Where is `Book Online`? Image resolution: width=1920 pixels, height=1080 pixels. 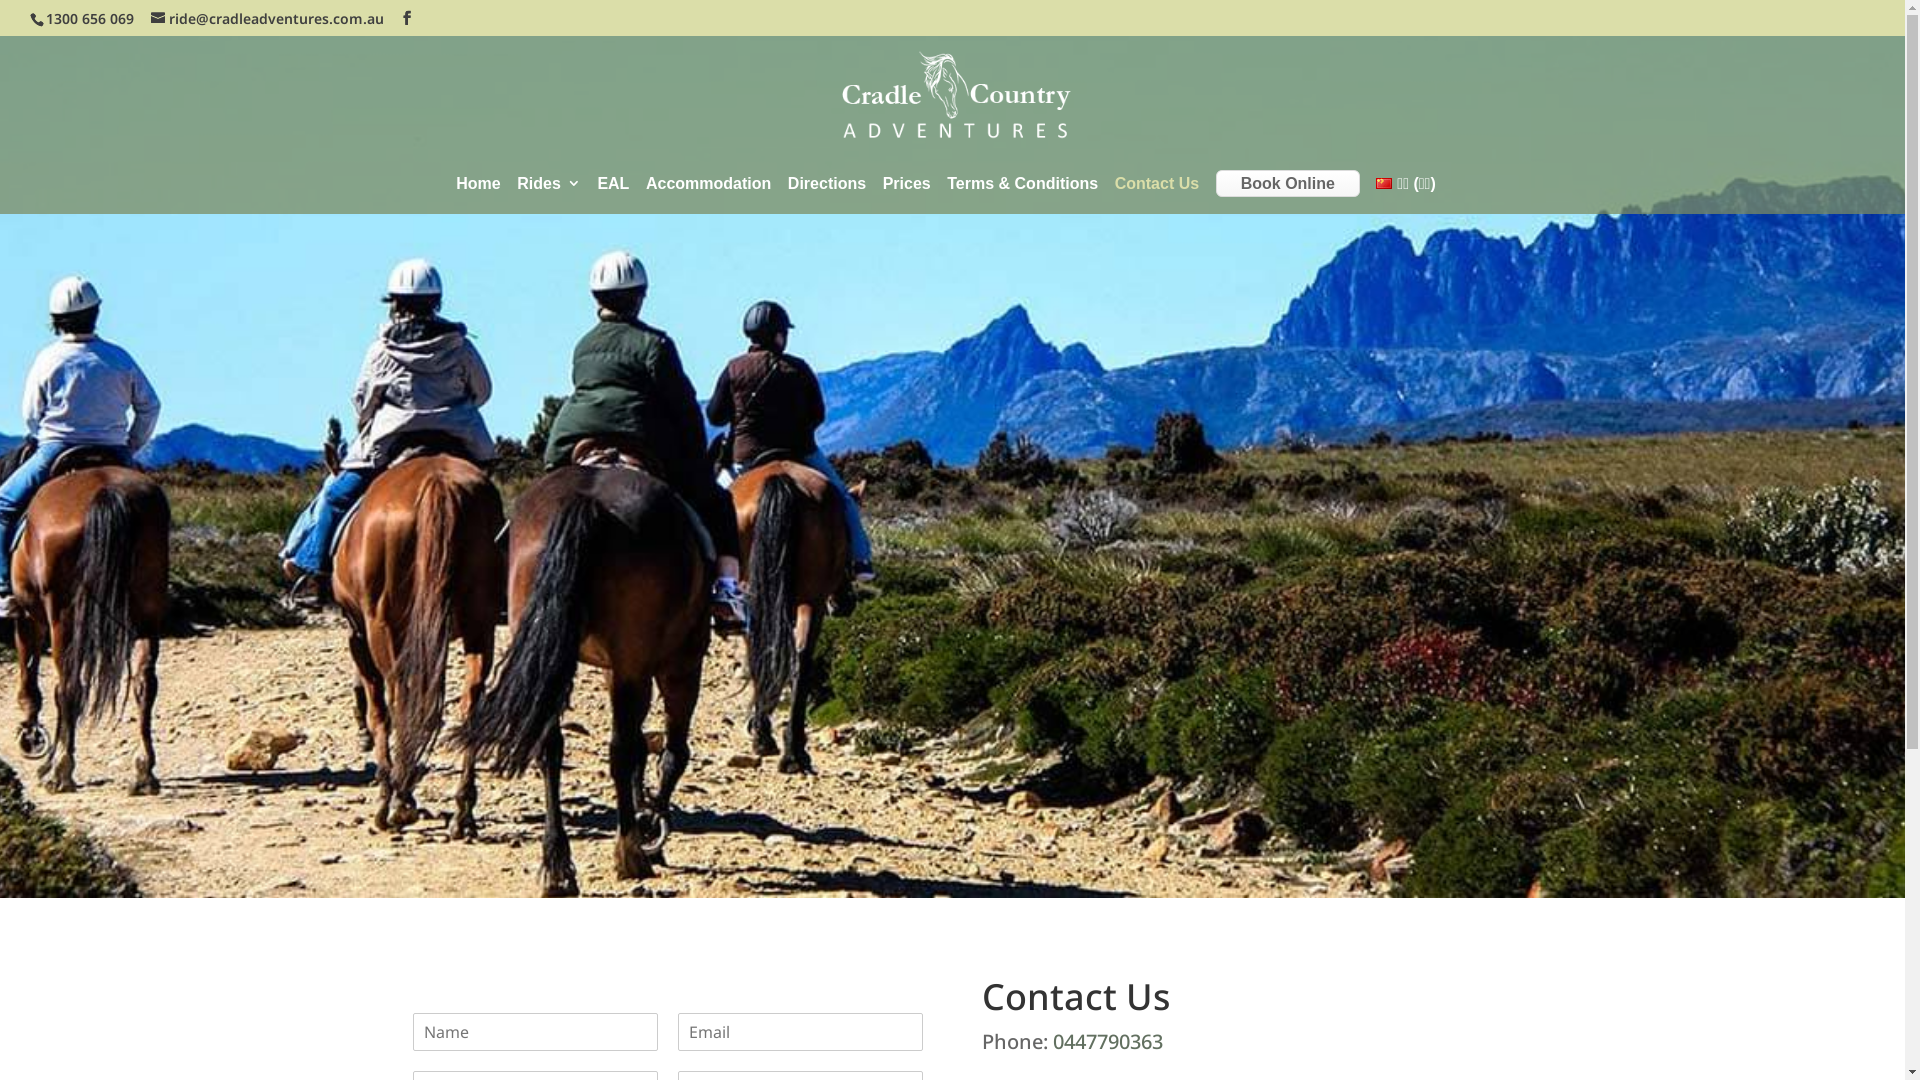 Book Online is located at coordinates (1288, 184).